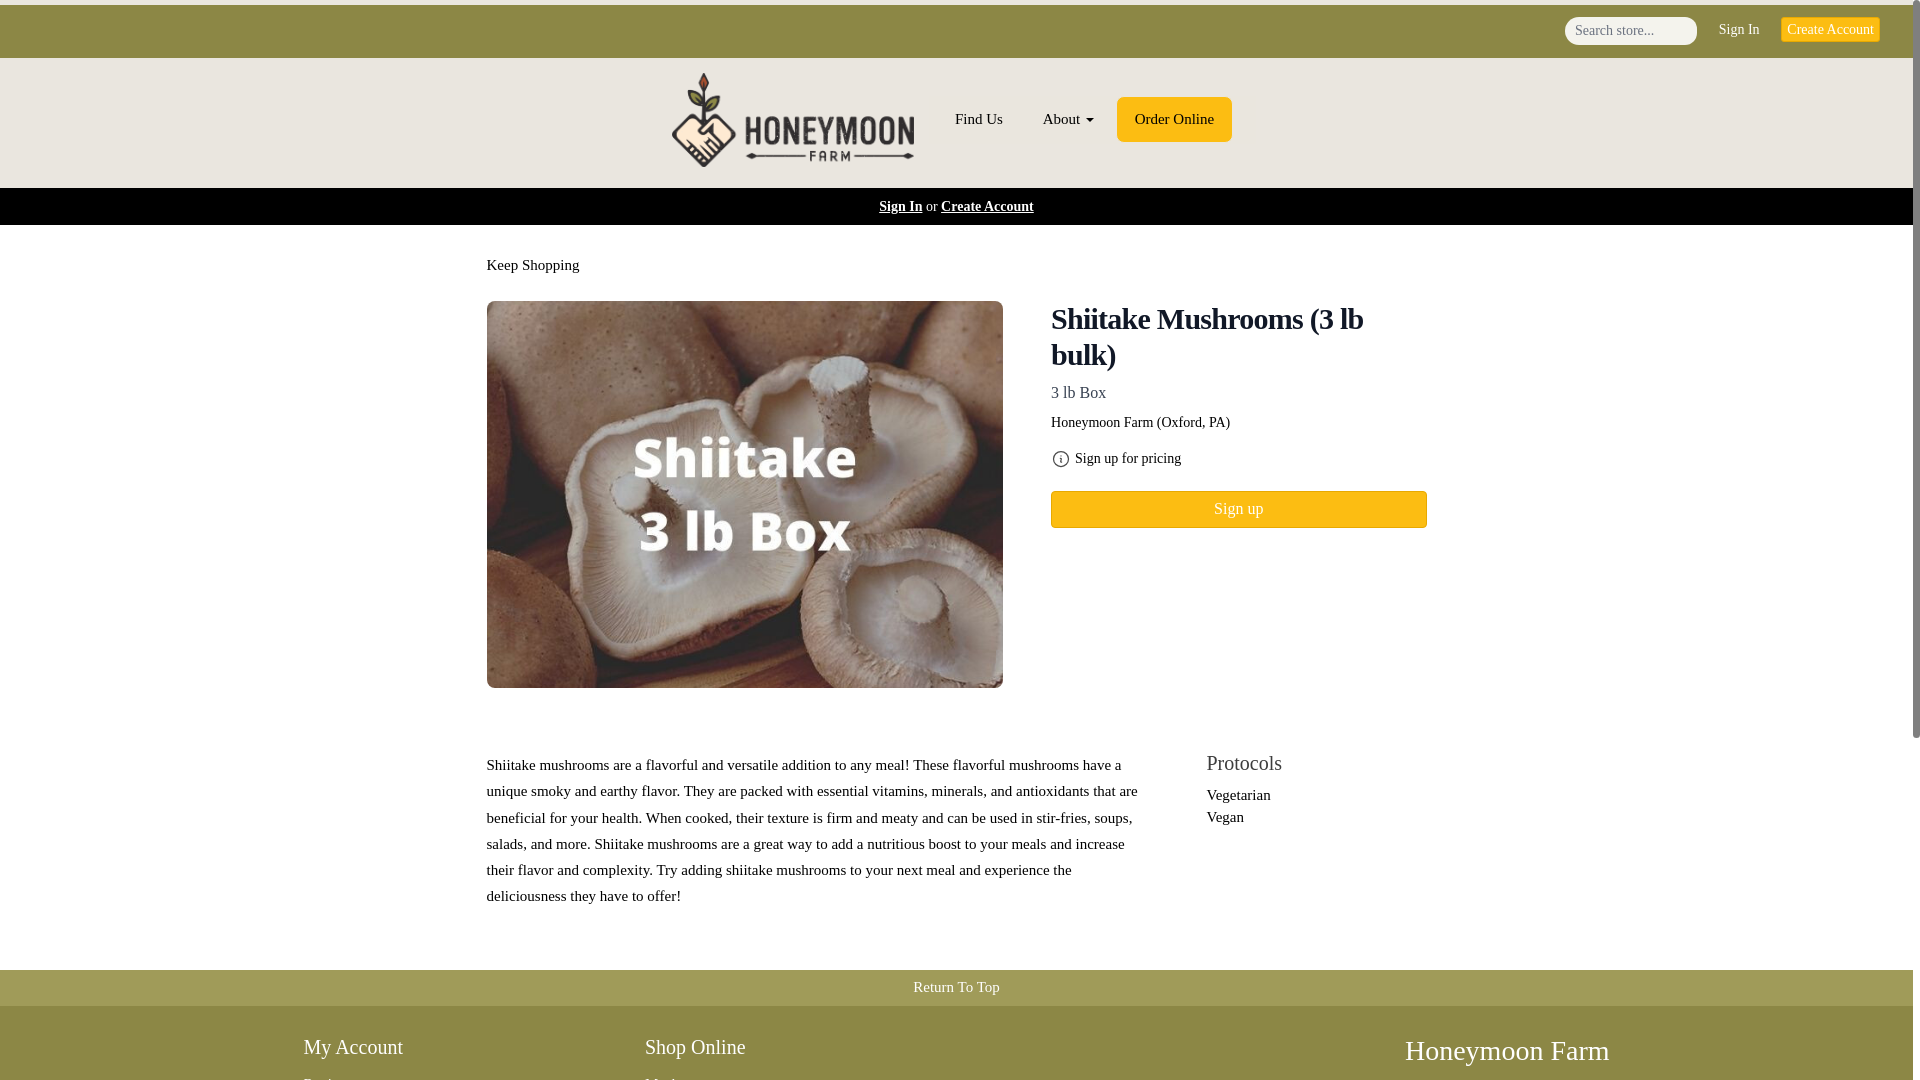 The height and width of the screenshot is (1080, 1920). Describe the element at coordinates (957, 987) in the screenshot. I see `Return To Top` at that location.